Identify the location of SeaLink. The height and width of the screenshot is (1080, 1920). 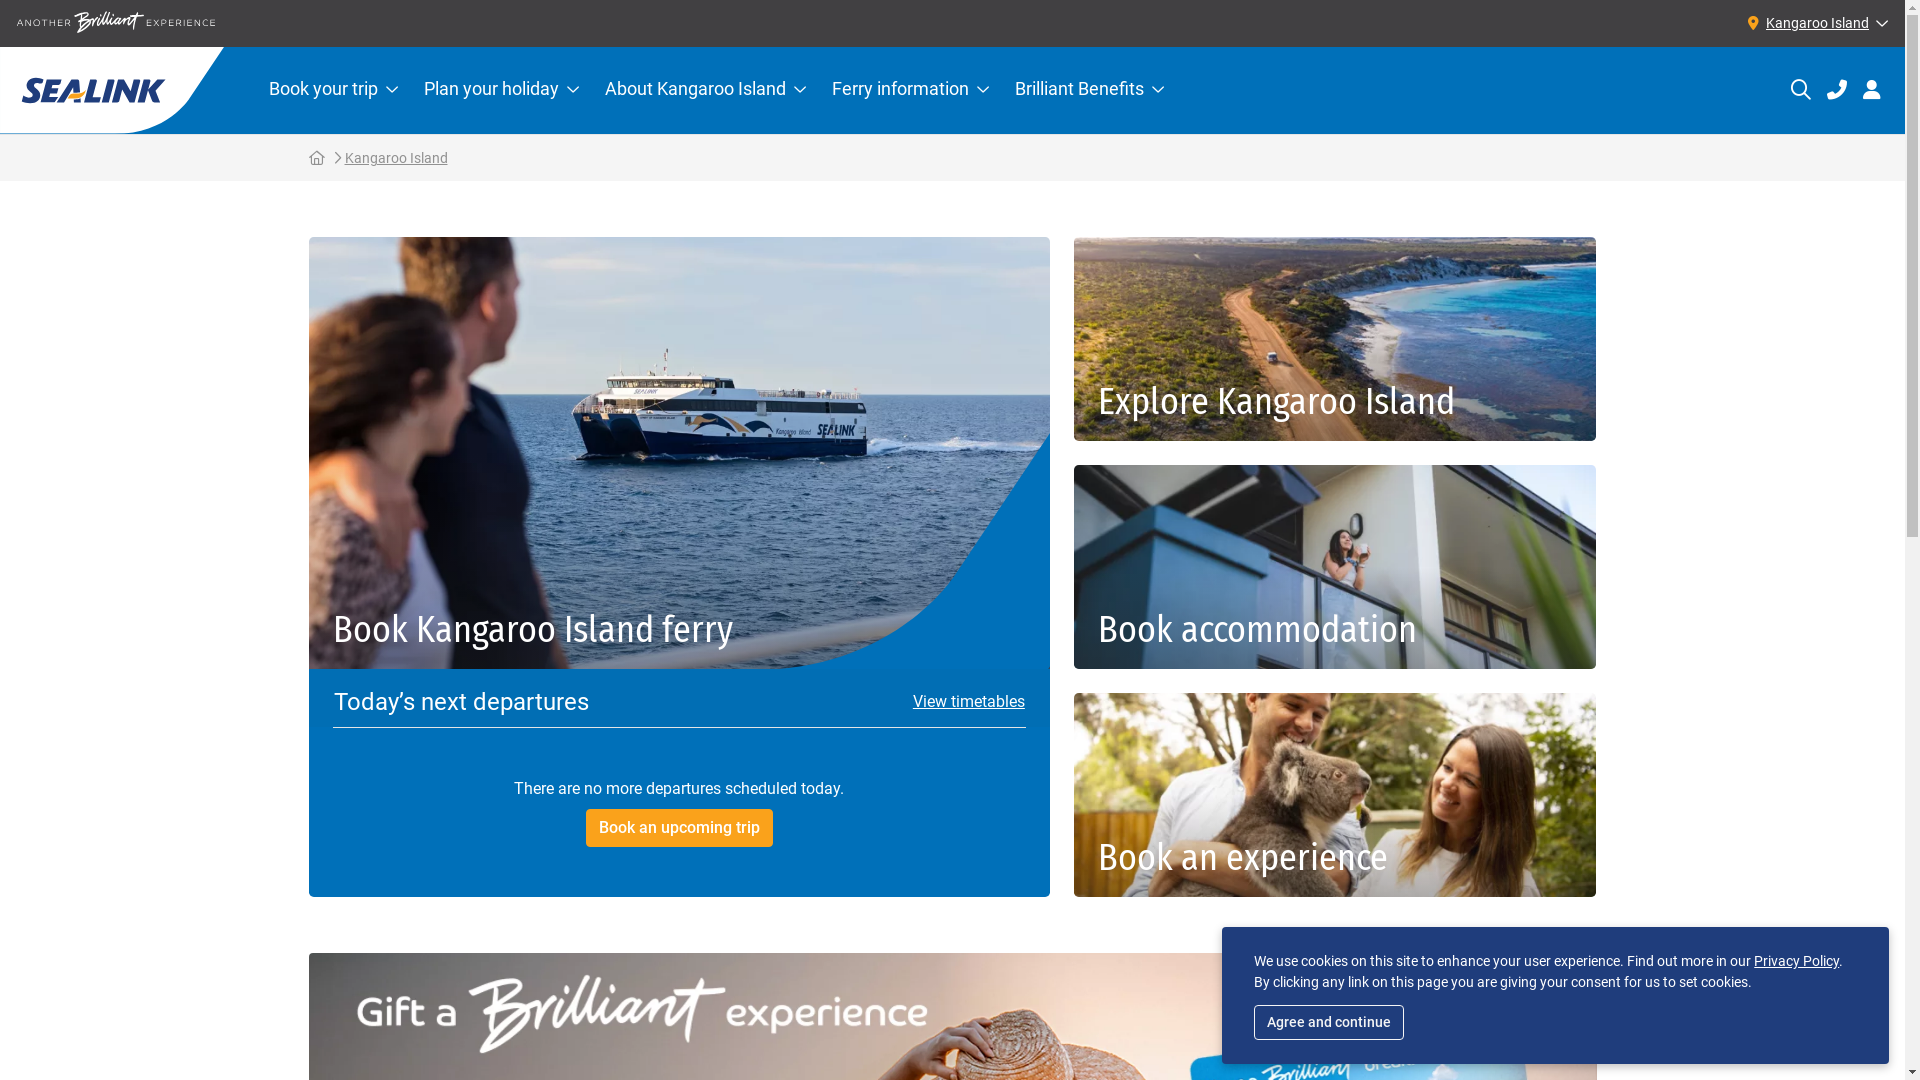
(112, 90).